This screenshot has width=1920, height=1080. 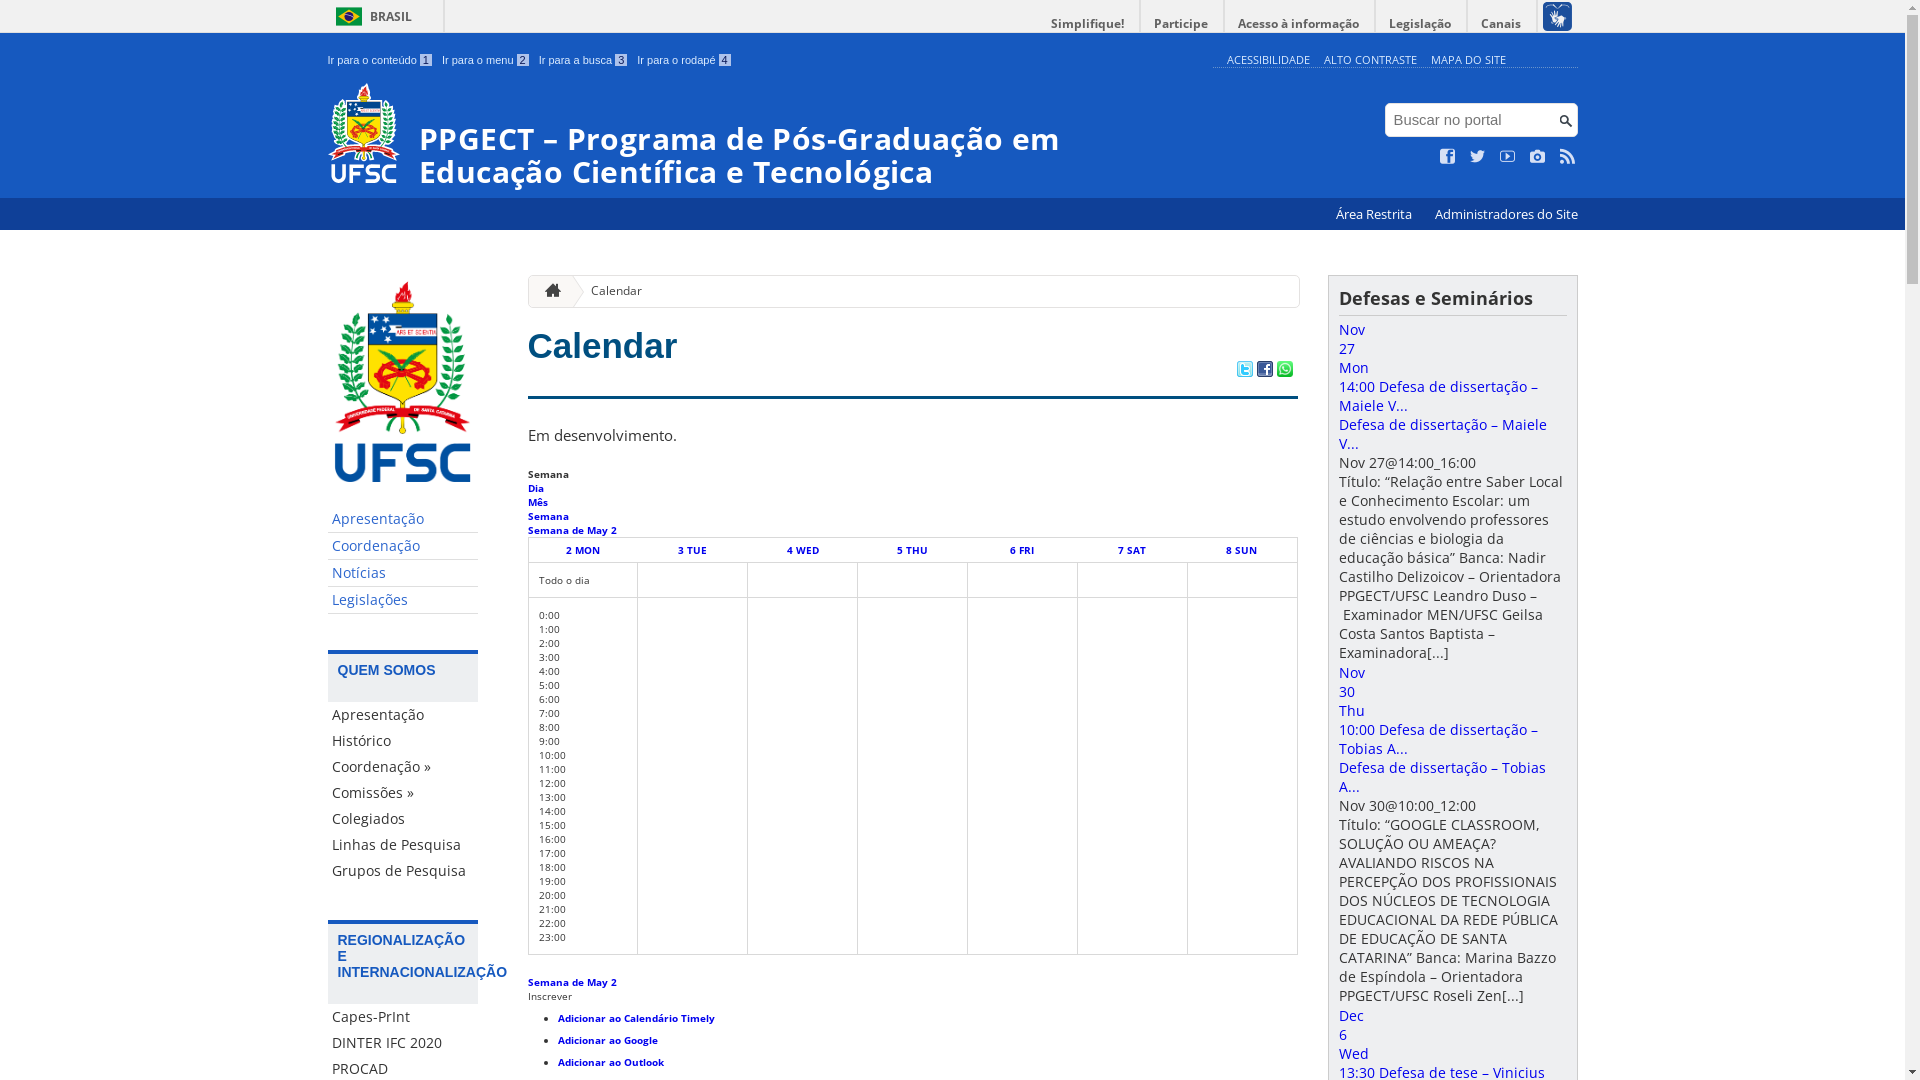 I want to click on ALTO CONTRASTE, so click(x=1370, y=60).